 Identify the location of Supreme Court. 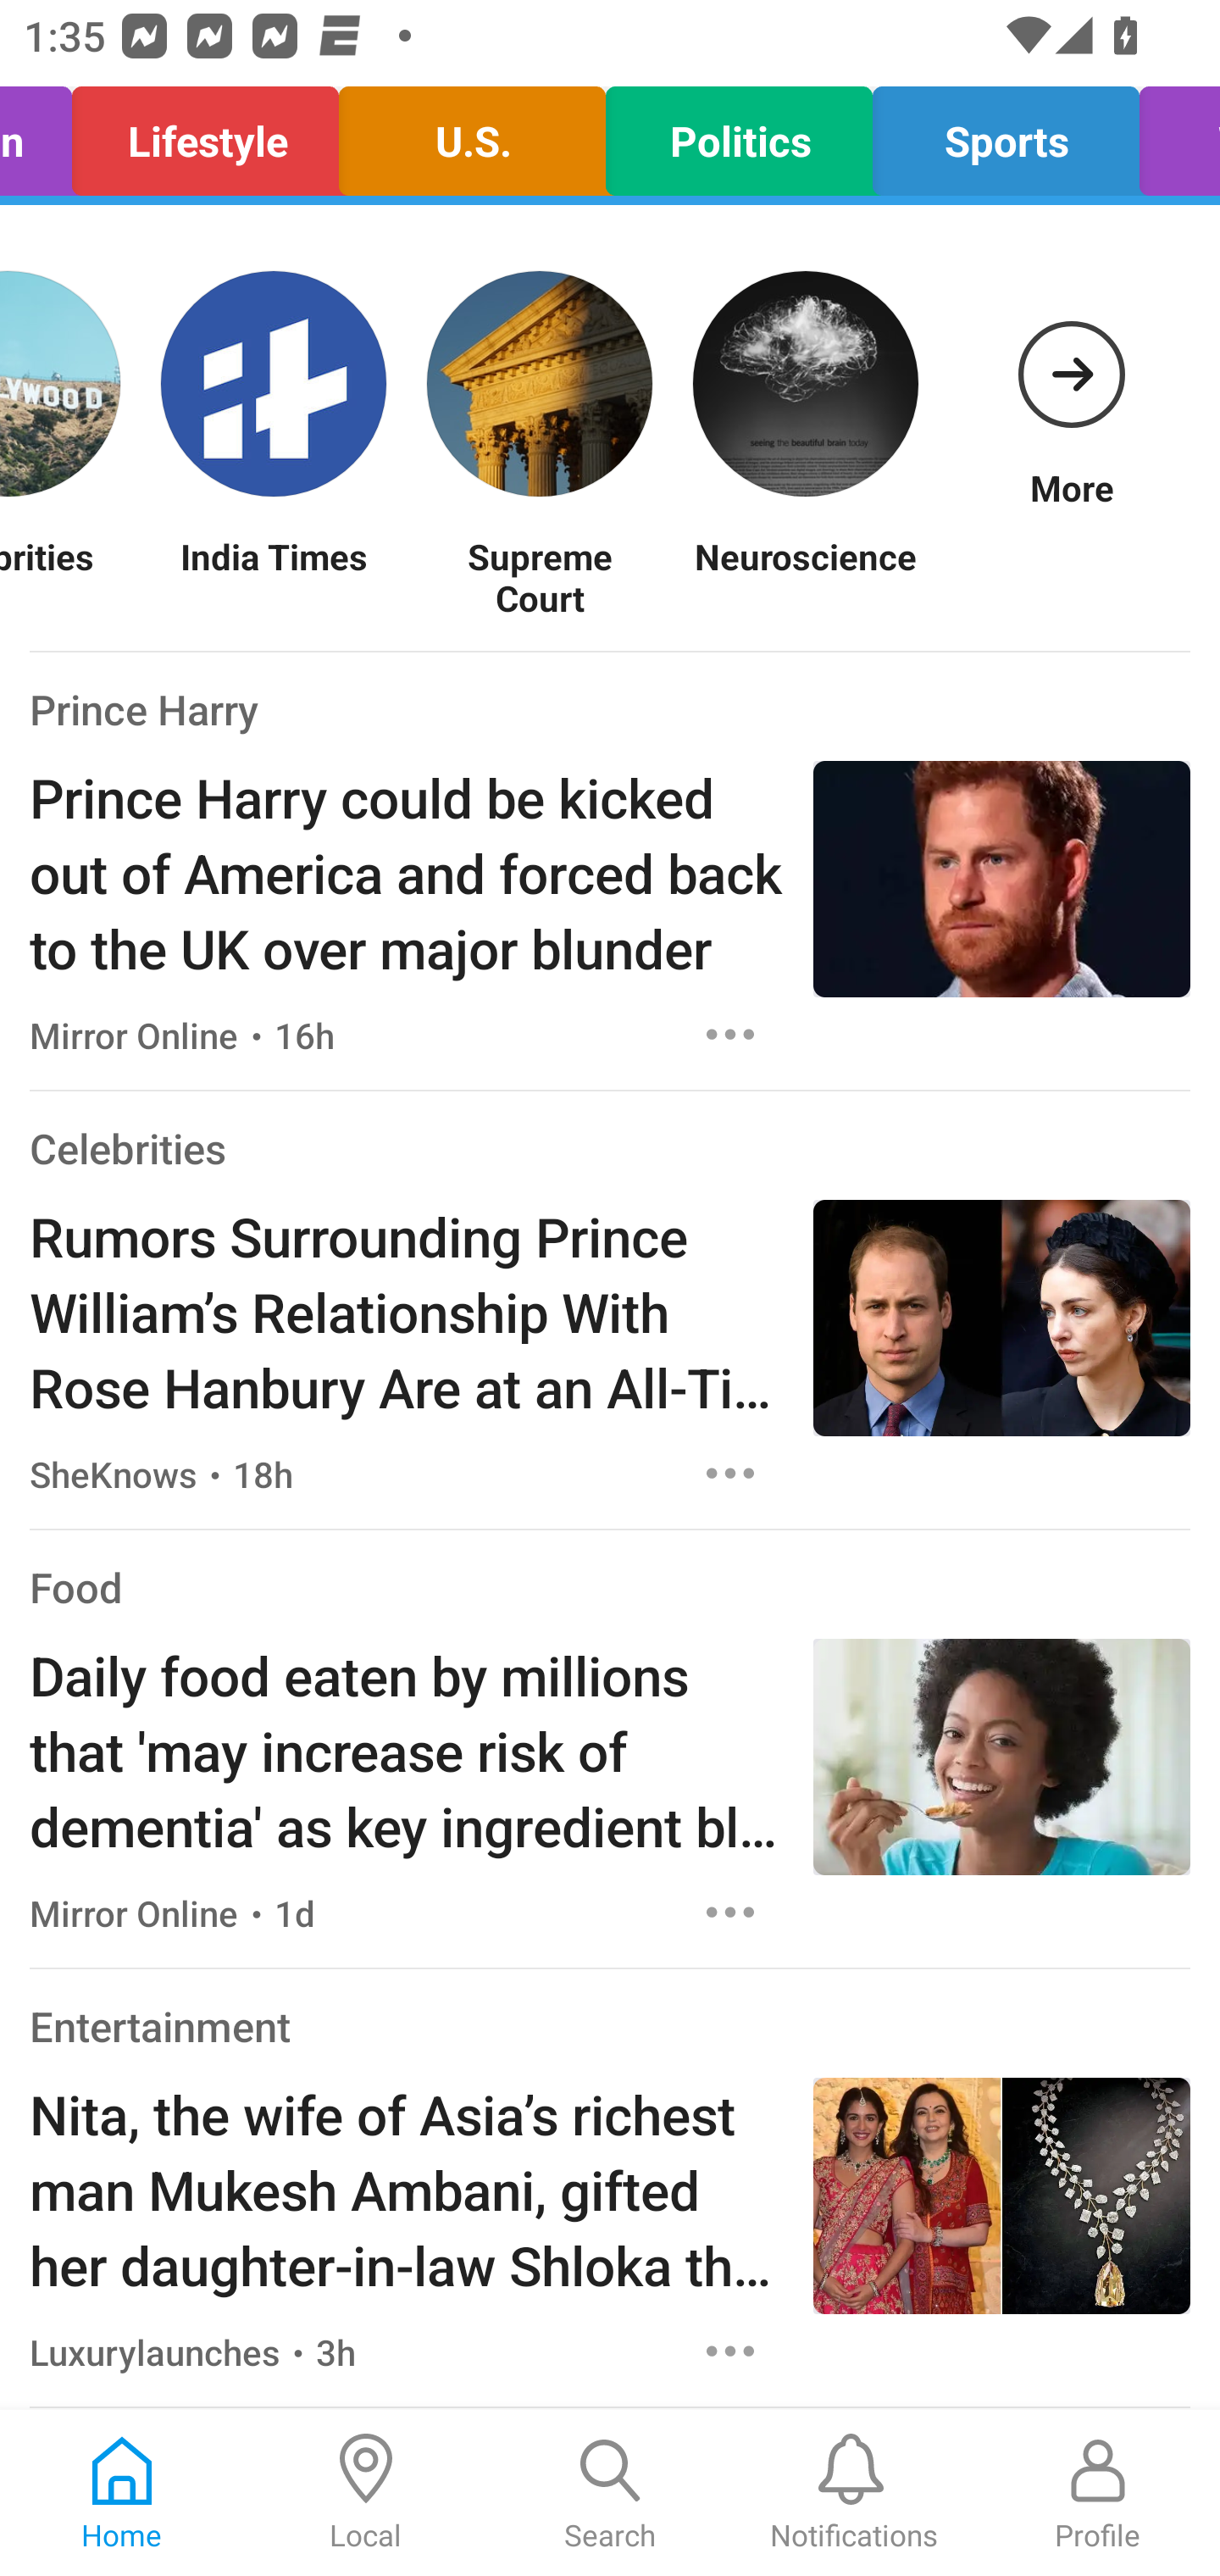
(539, 576).